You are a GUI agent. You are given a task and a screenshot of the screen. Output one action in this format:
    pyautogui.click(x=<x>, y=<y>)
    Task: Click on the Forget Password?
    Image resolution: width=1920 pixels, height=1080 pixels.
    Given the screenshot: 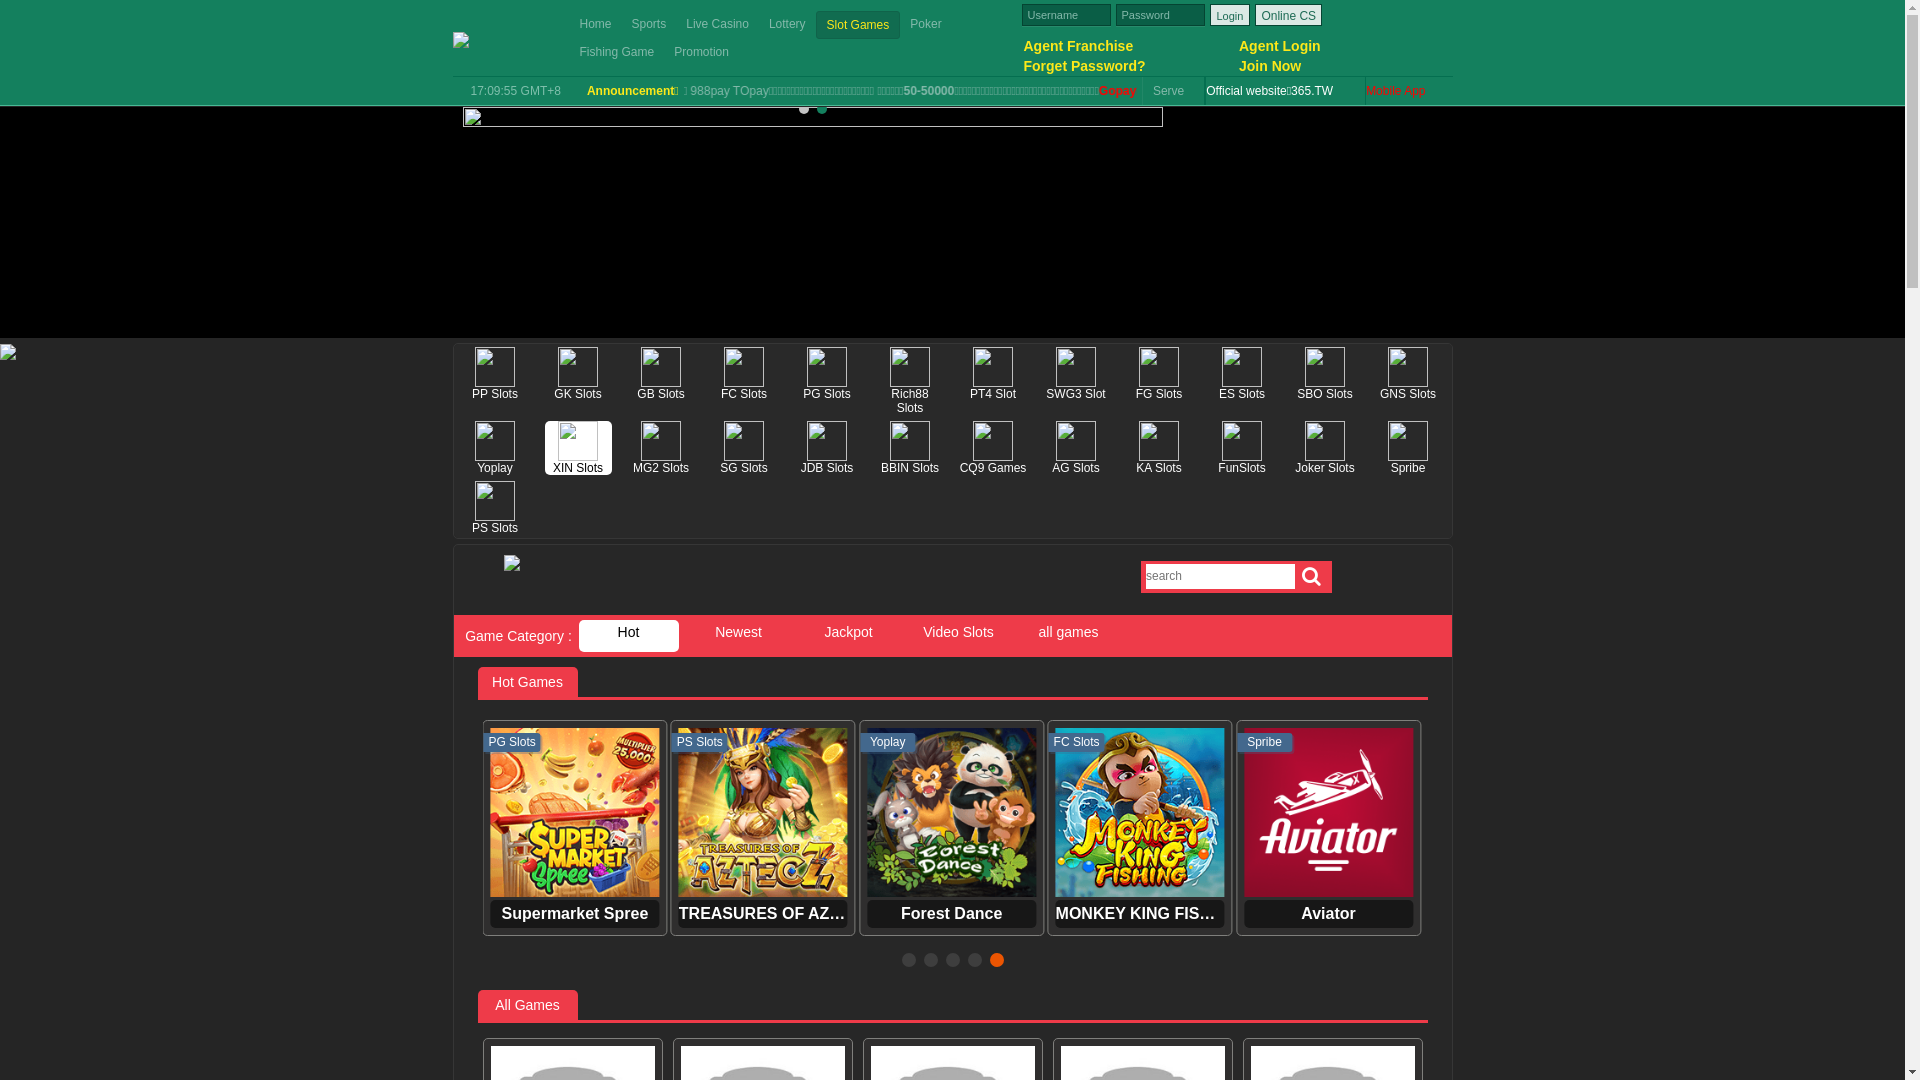 What is the action you would take?
    pyautogui.click(x=1130, y=66)
    